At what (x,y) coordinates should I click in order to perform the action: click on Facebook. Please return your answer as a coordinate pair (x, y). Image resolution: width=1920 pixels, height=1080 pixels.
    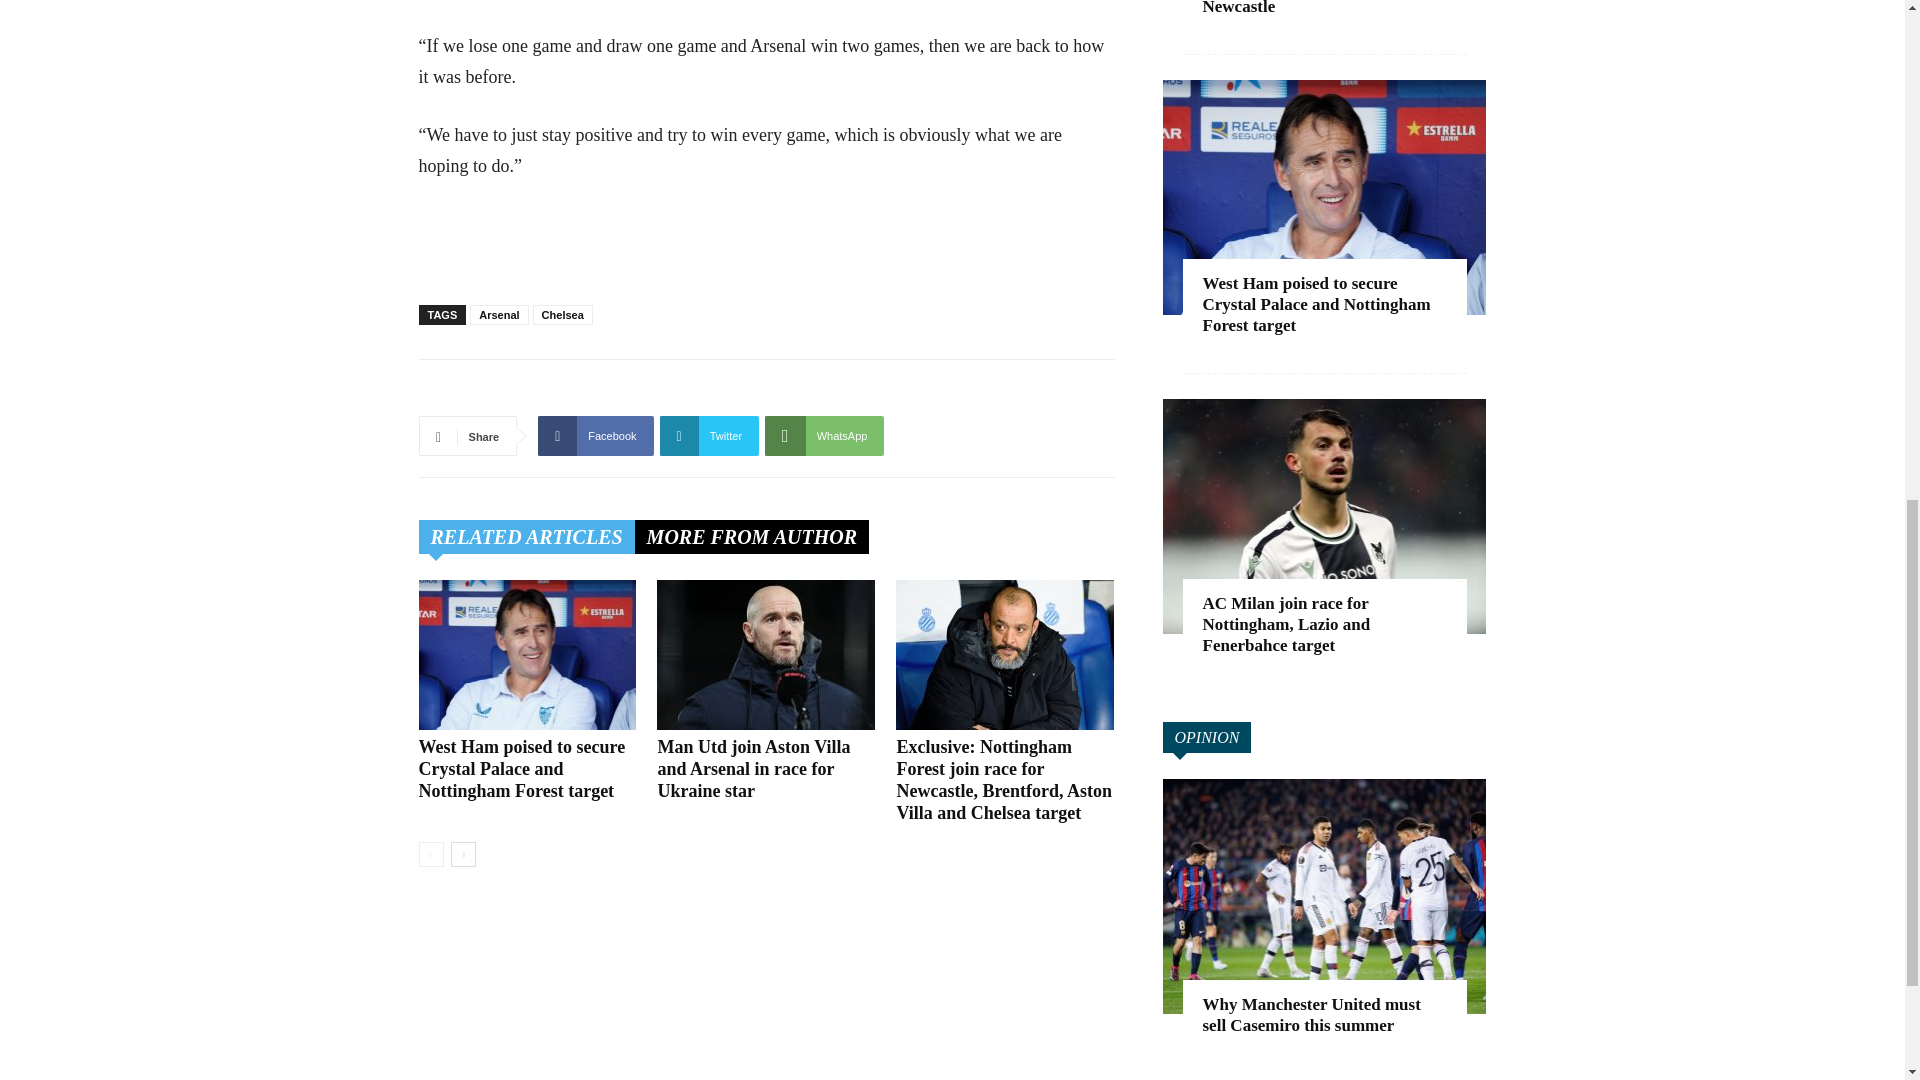
    Looking at the image, I should click on (594, 435).